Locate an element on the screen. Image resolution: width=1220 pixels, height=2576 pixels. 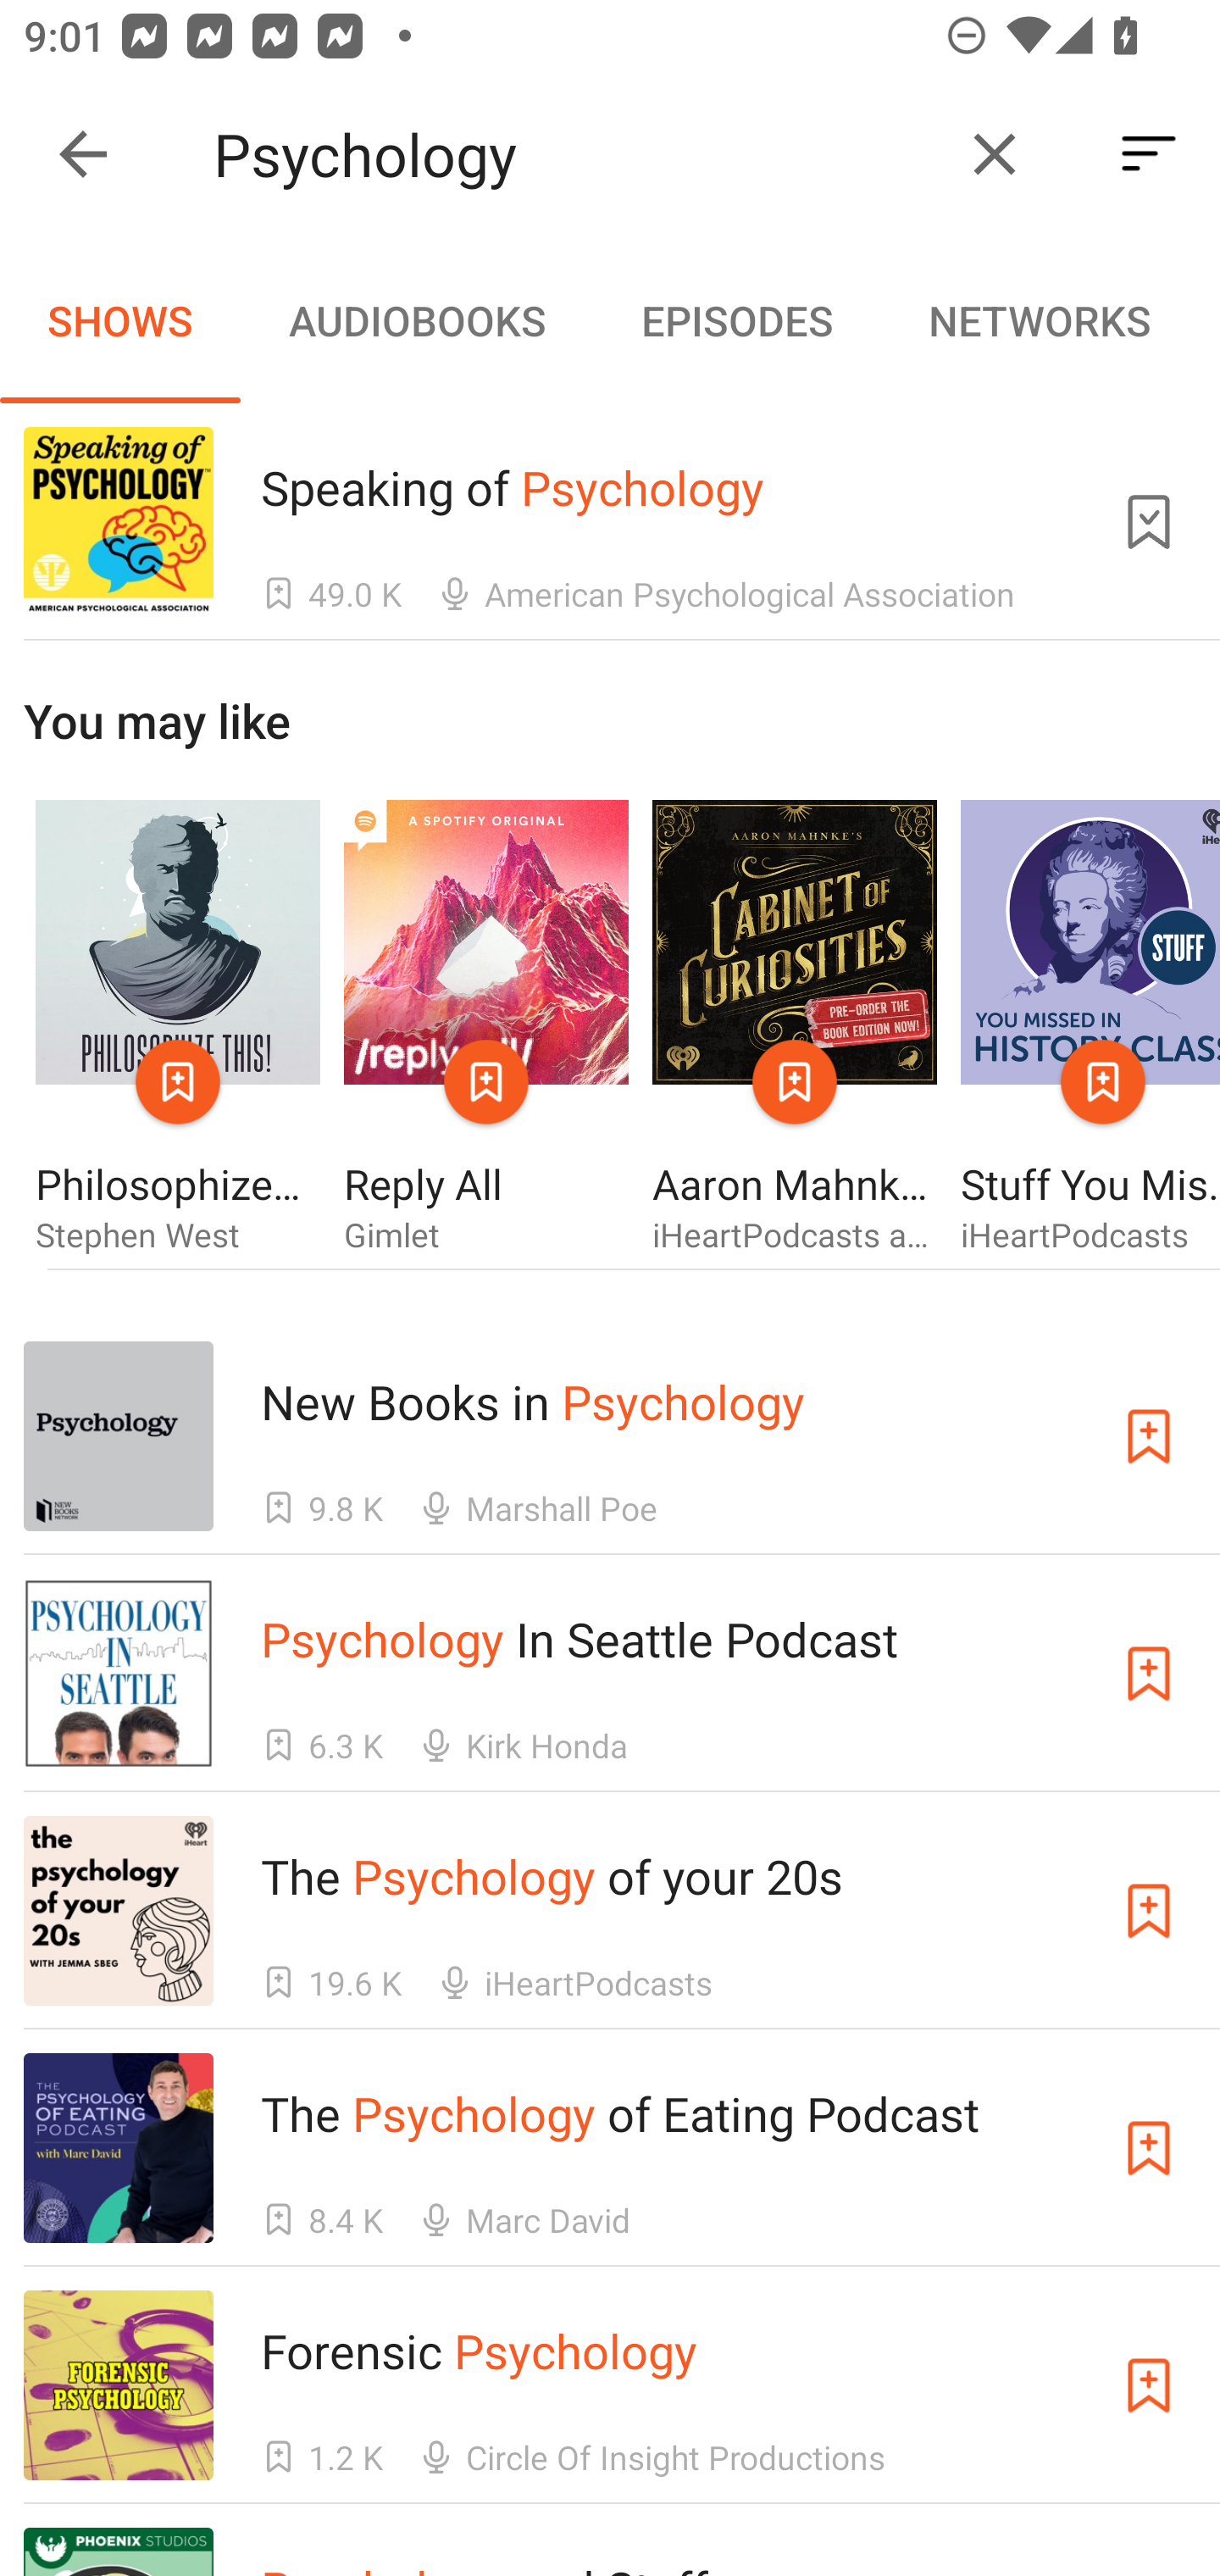
Sort By is located at coordinates (1149, 154).